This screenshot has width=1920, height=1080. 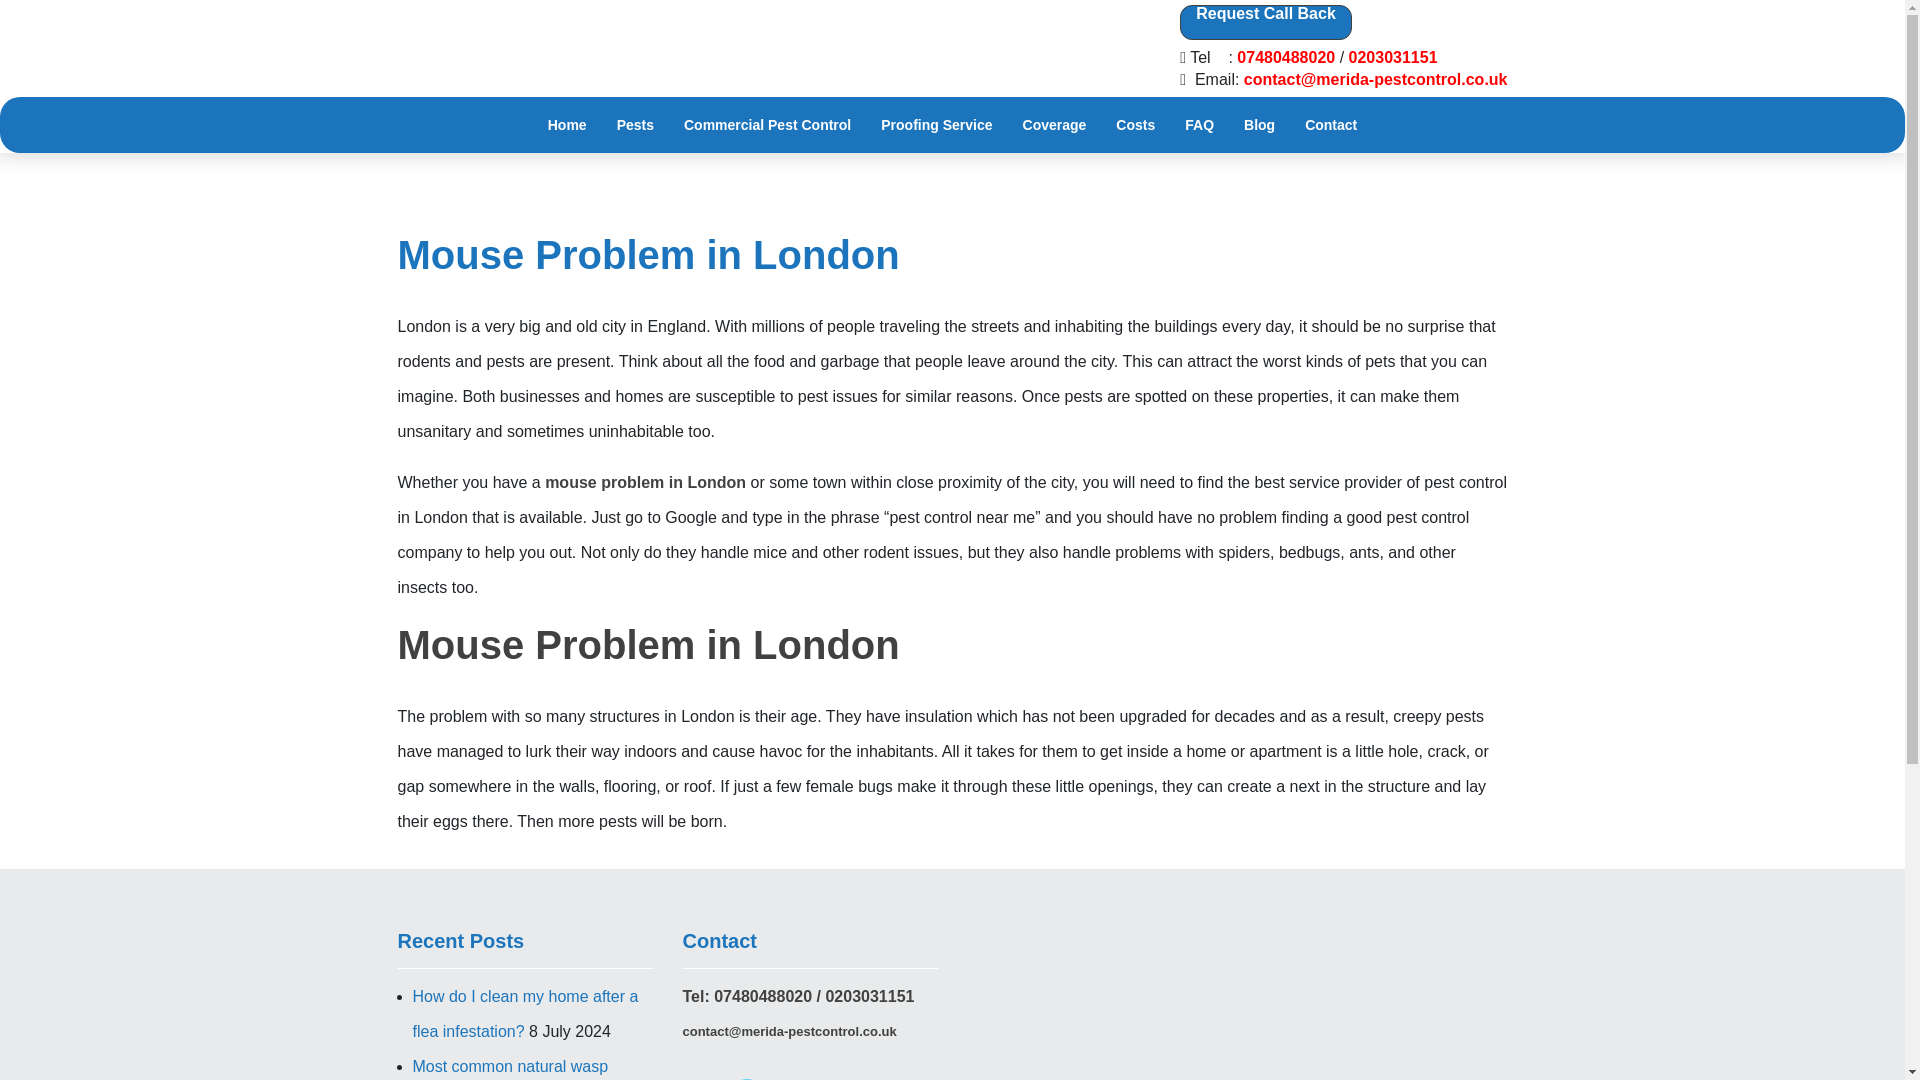 I want to click on 07480488020, so click(x=1285, y=57).